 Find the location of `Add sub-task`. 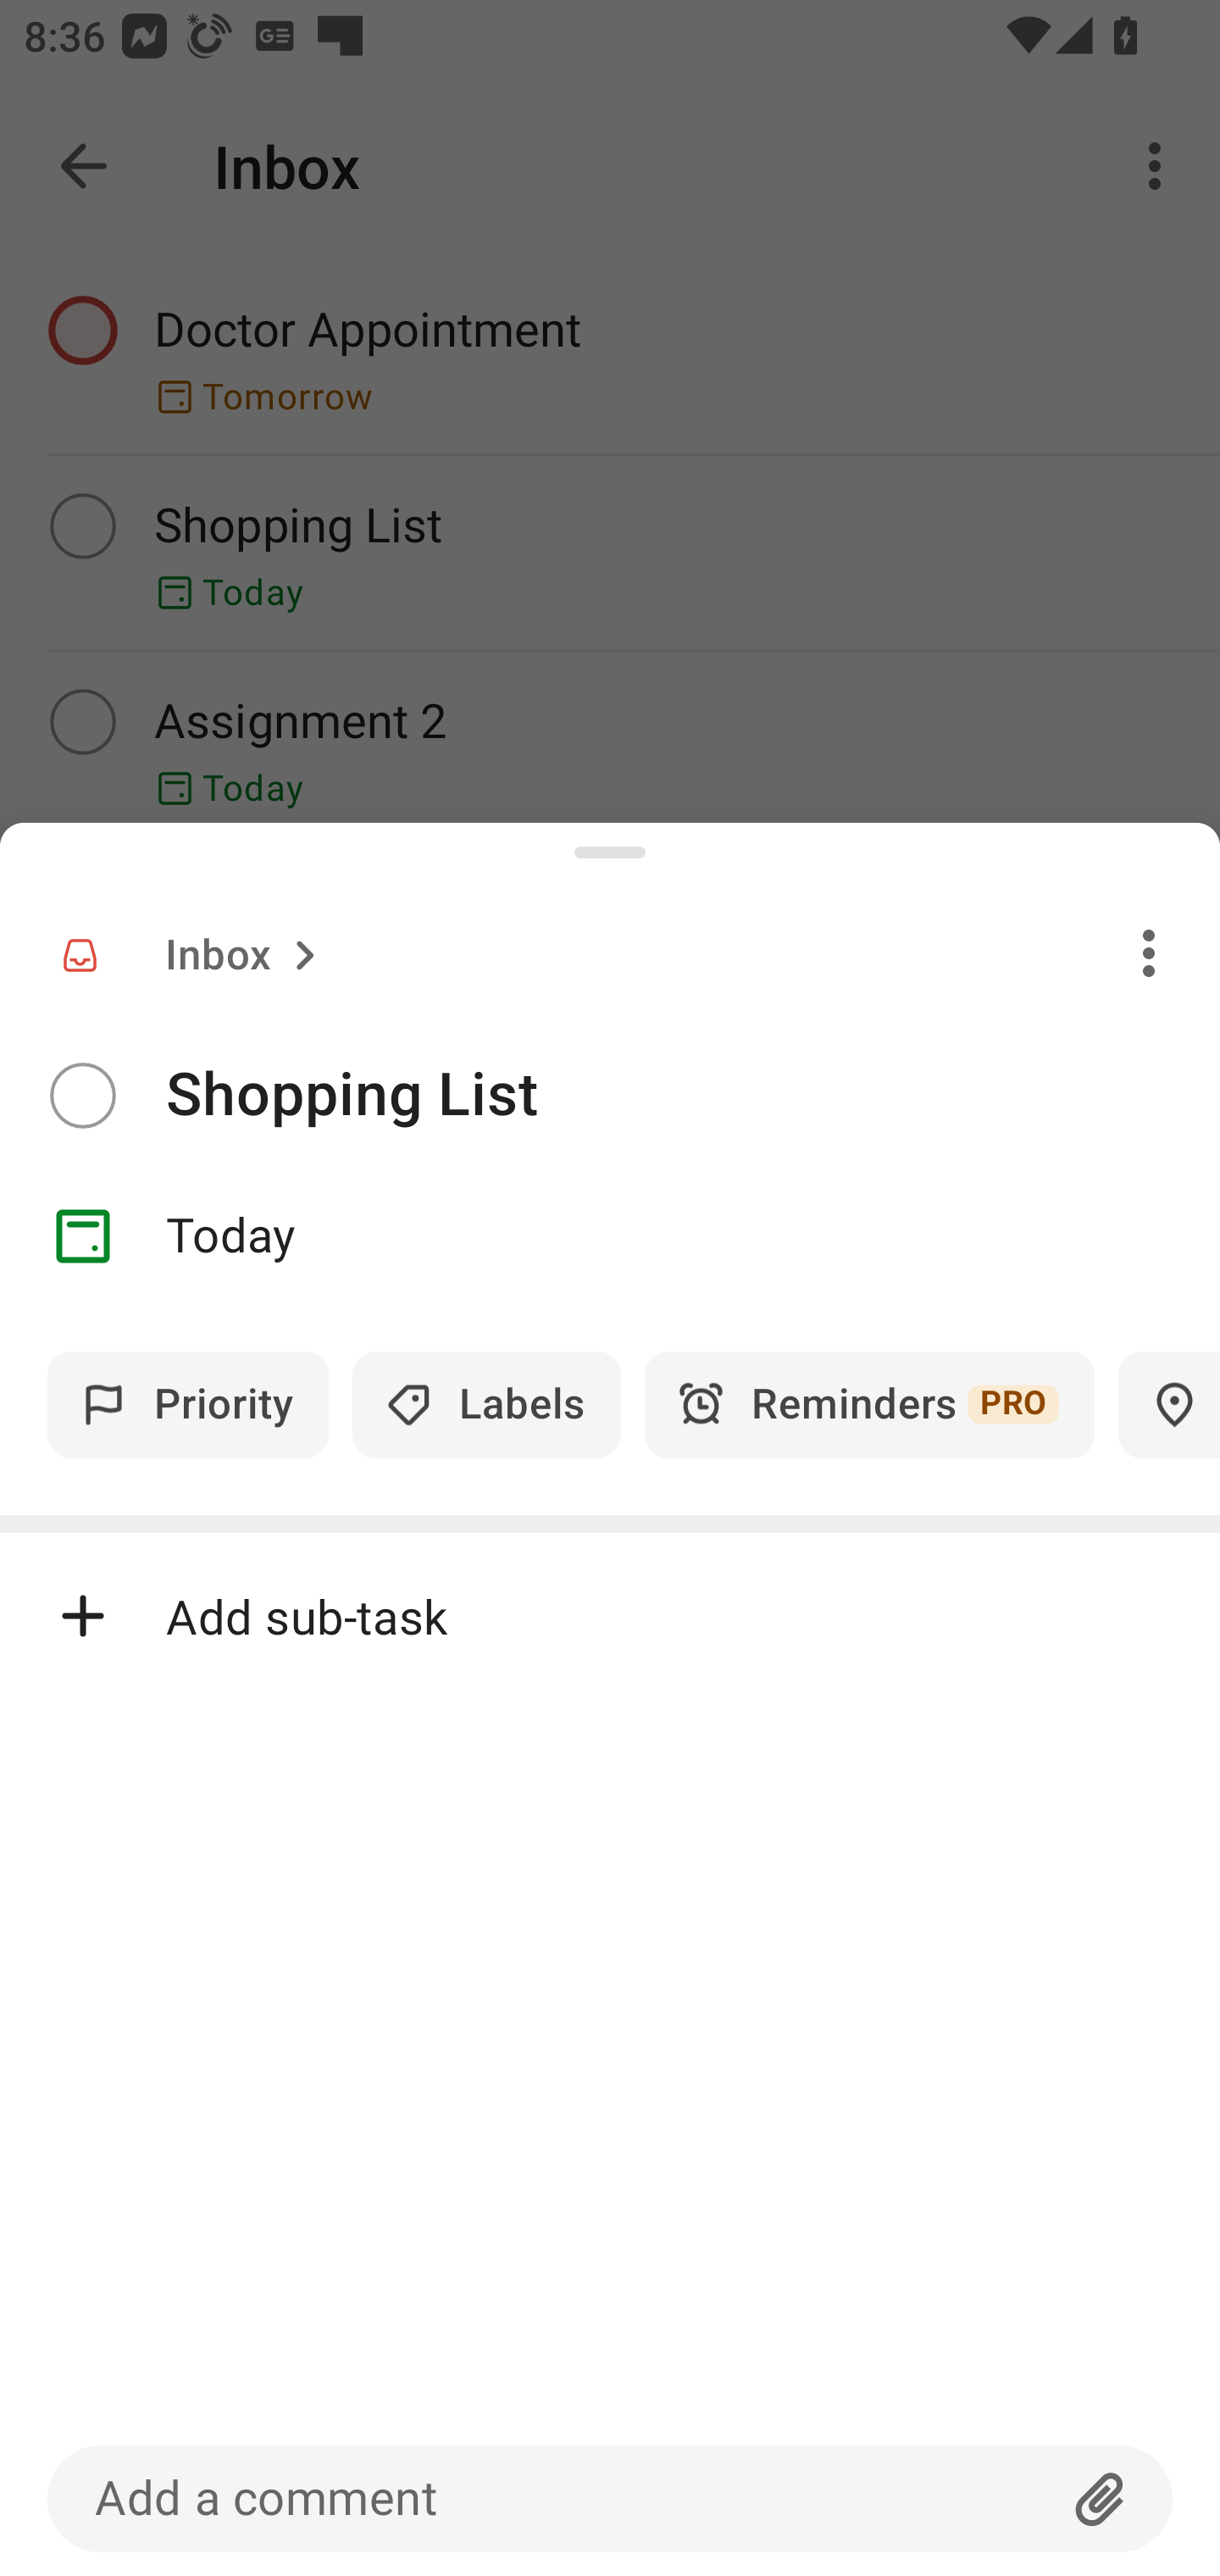

Add sub-task is located at coordinates (610, 1617).